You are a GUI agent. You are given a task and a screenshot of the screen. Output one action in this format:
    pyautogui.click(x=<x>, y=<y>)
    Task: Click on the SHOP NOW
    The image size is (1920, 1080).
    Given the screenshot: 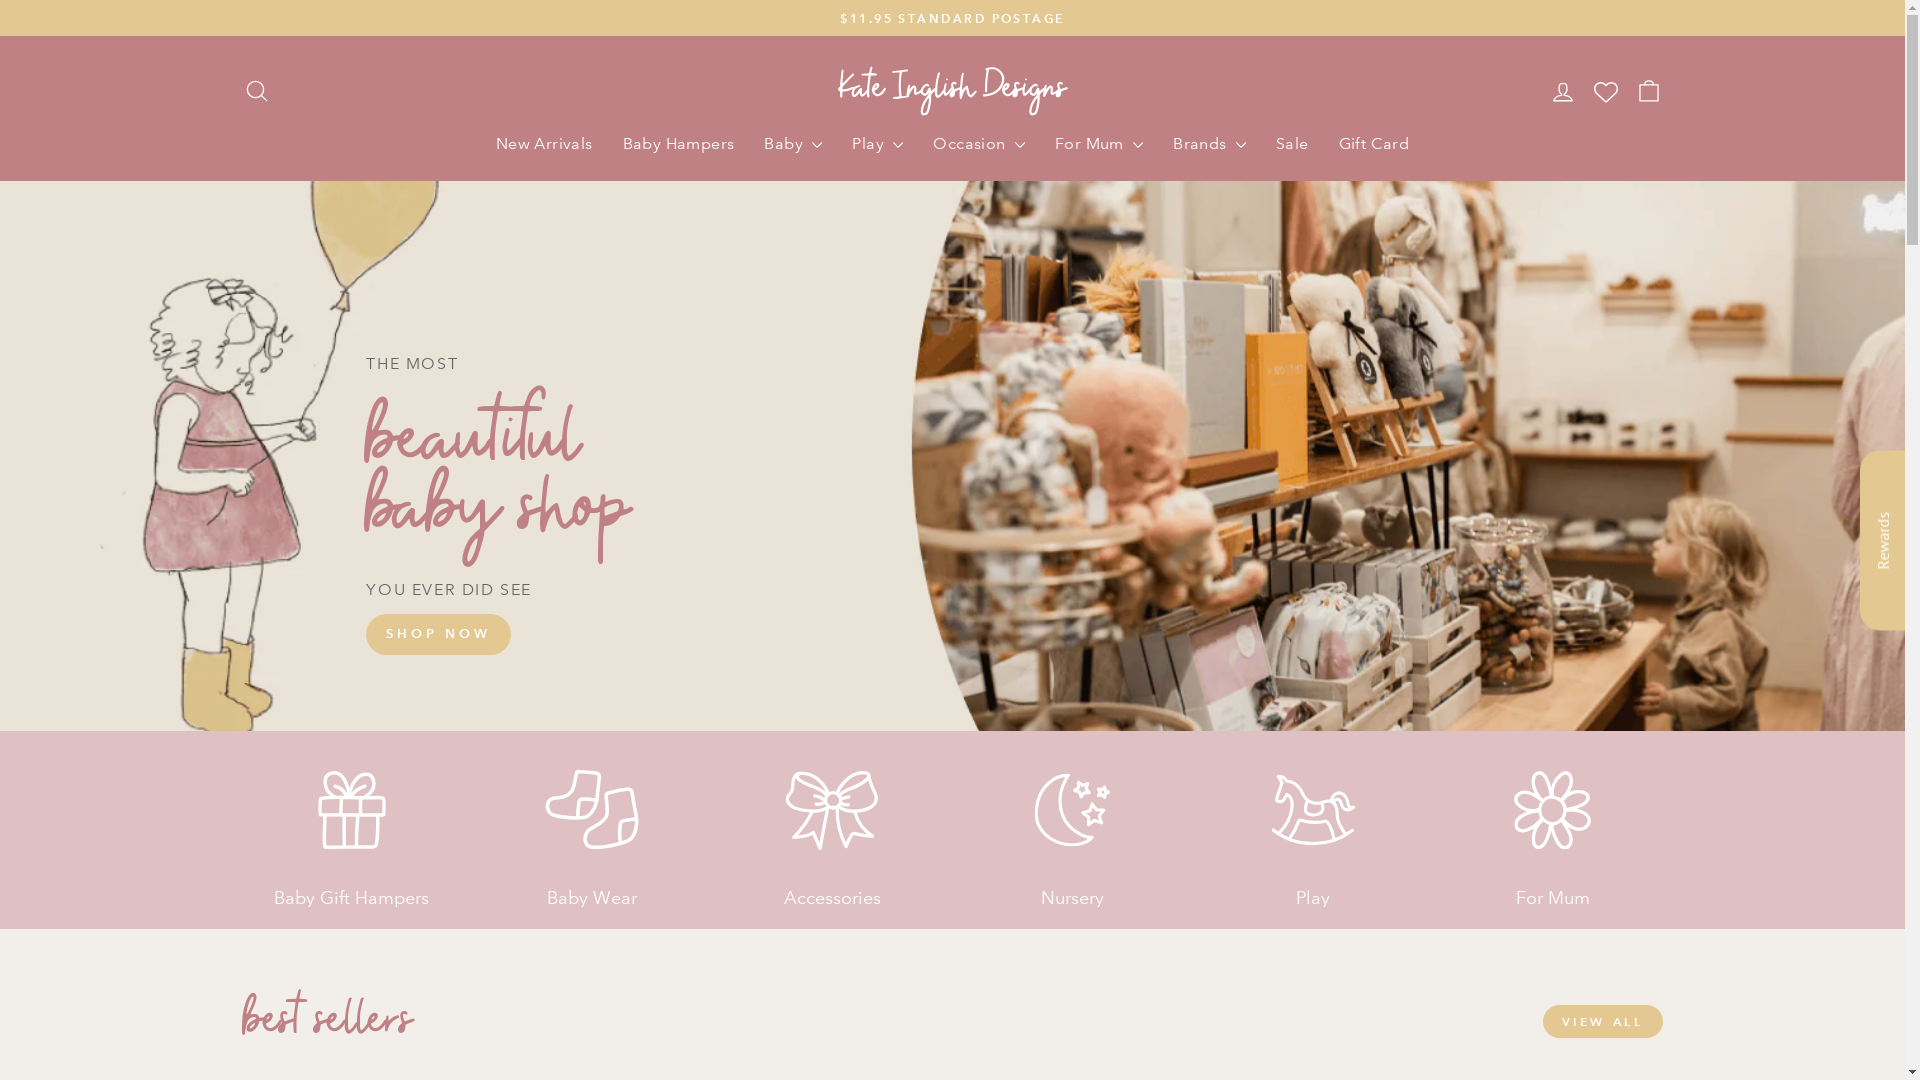 What is the action you would take?
    pyautogui.click(x=438, y=634)
    